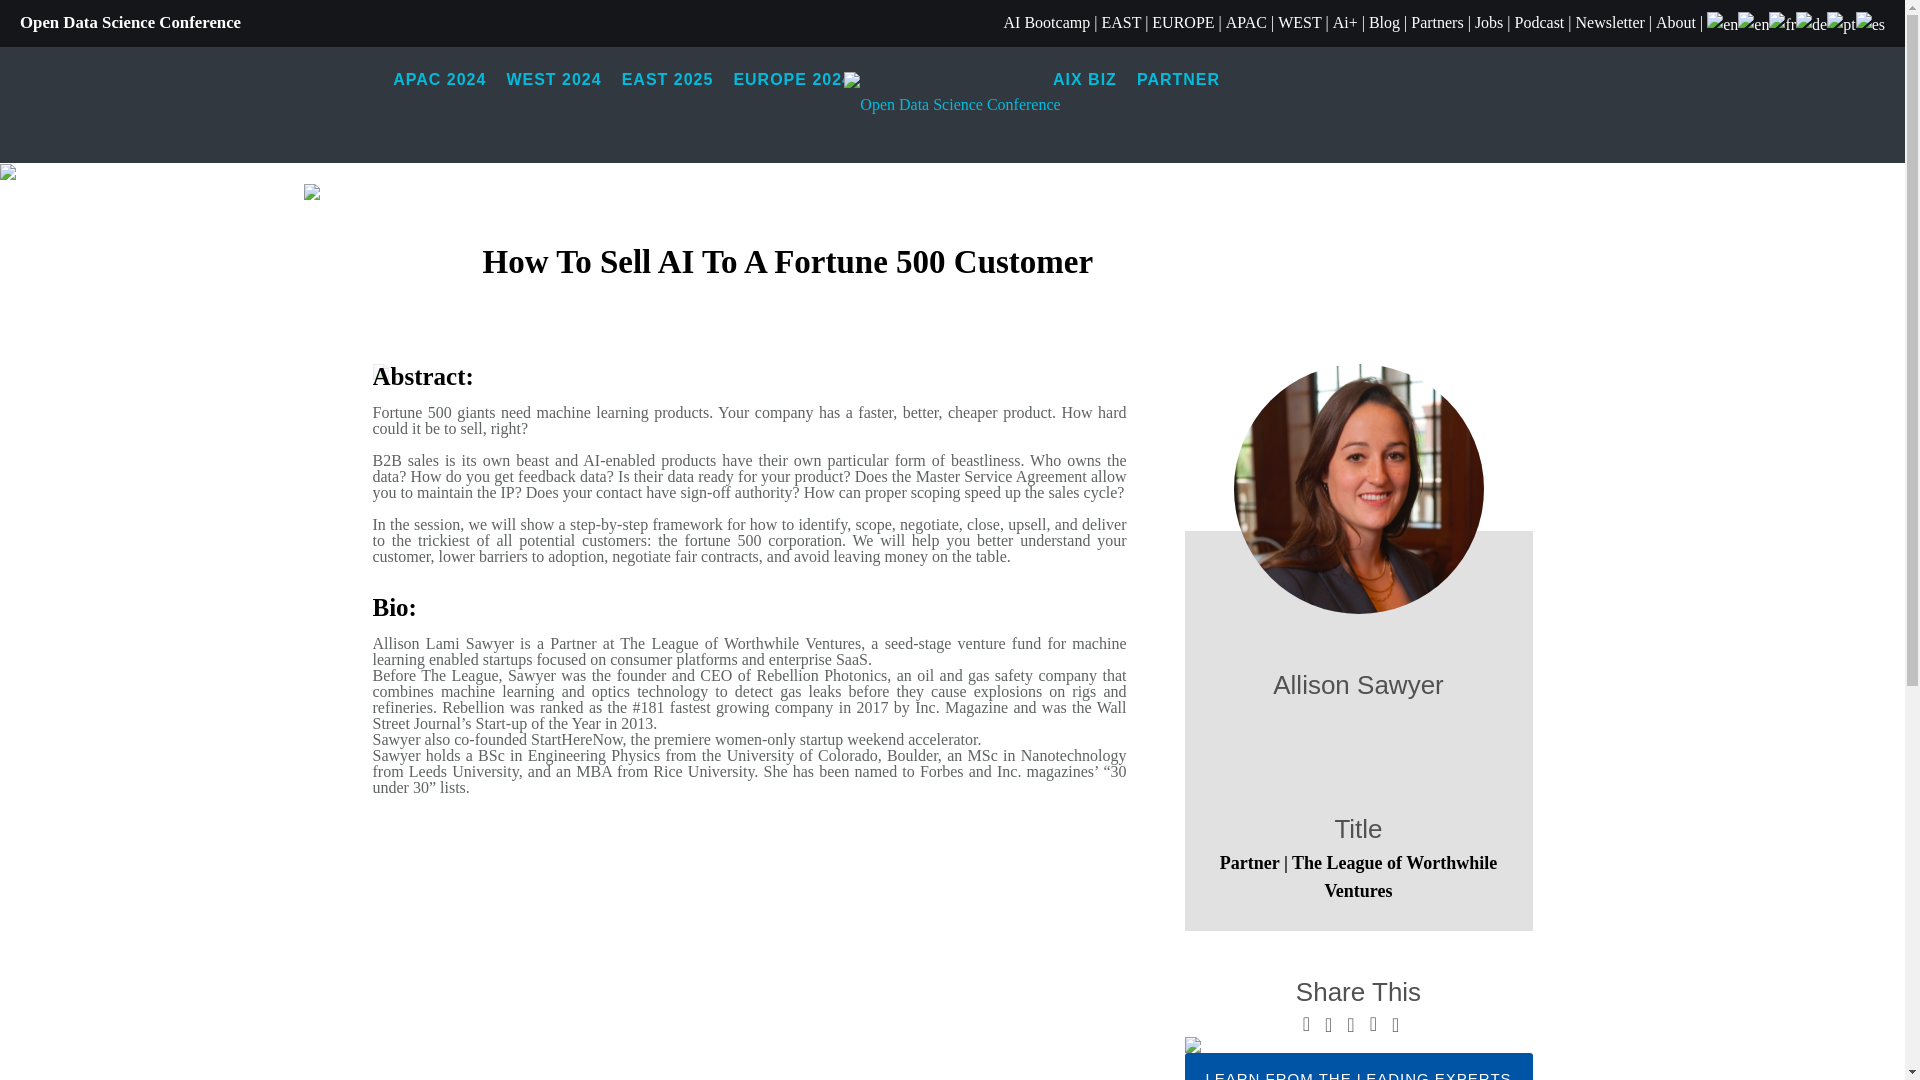  Describe the element at coordinates (1610, 22) in the screenshot. I see `Newsletter` at that location.